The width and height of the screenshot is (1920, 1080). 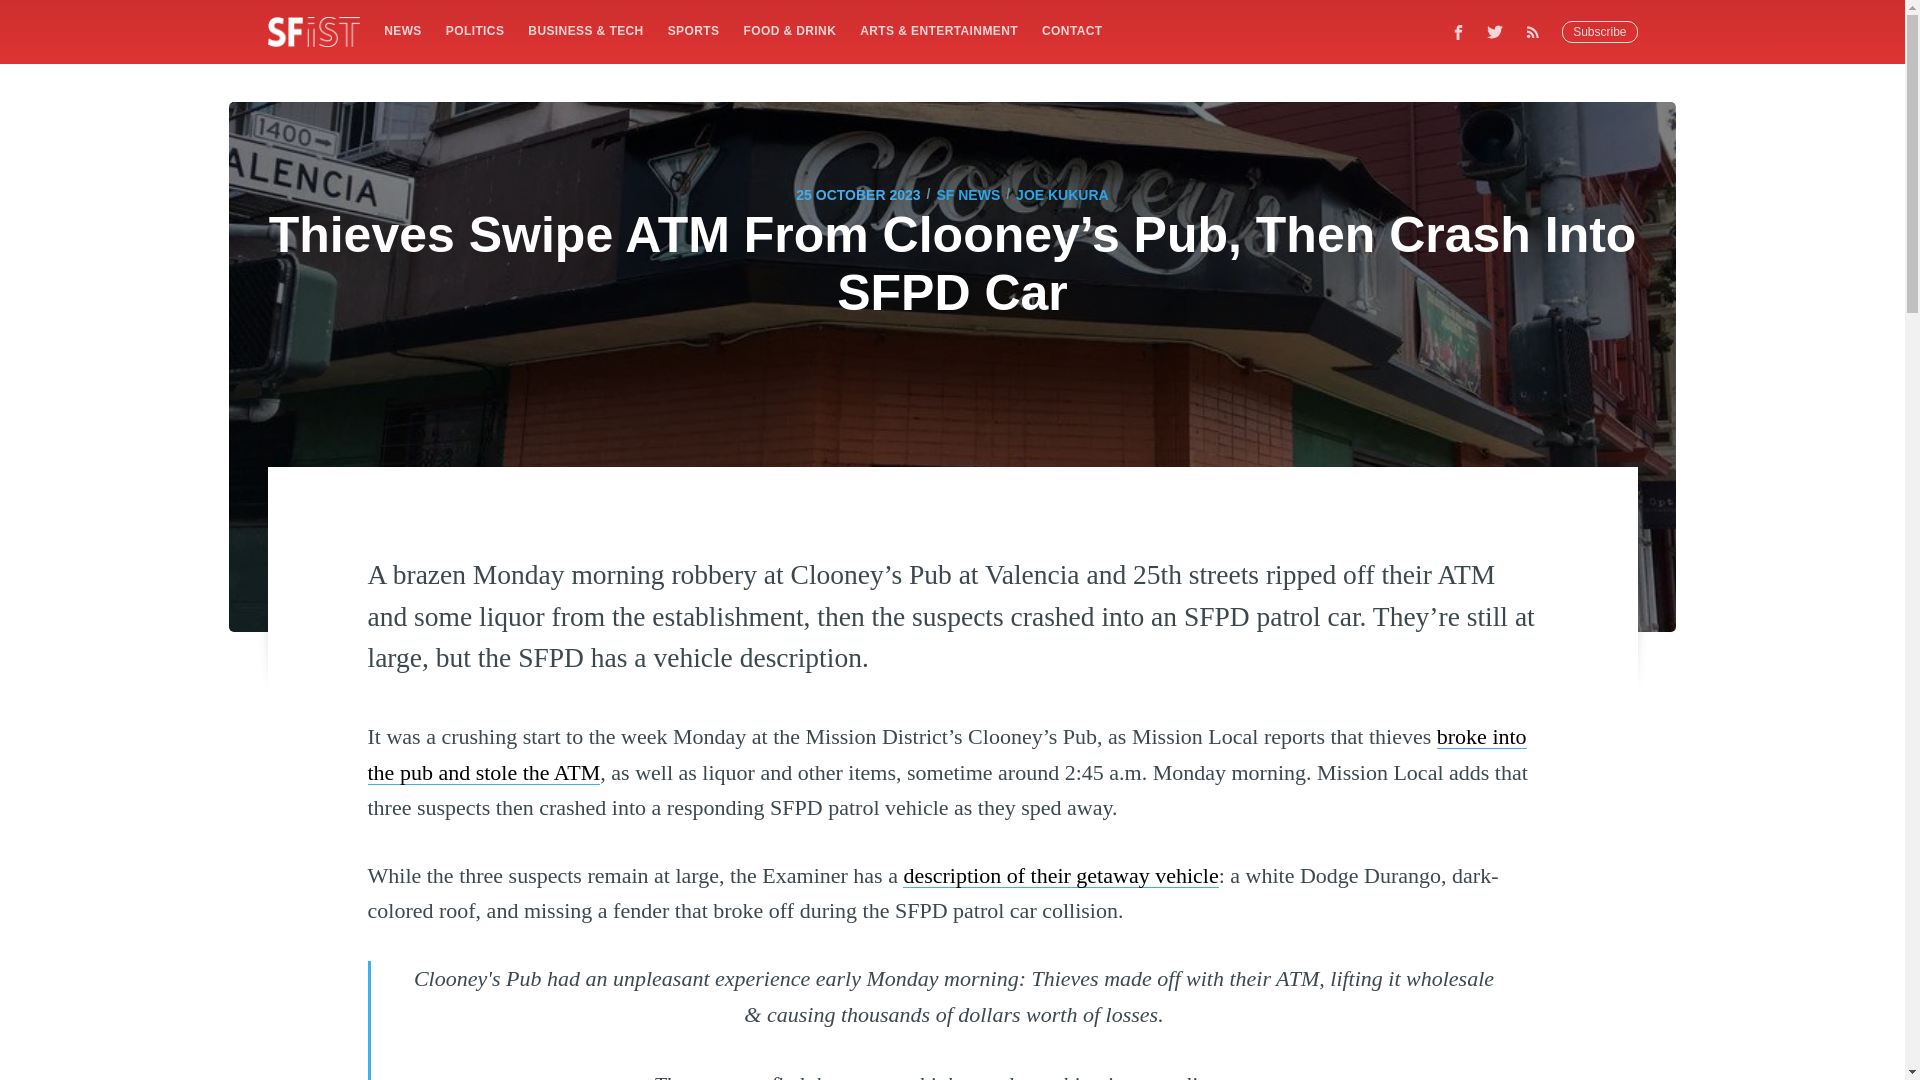 What do you see at coordinates (1072, 30) in the screenshot?
I see `CONTACT` at bounding box center [1072, 30].